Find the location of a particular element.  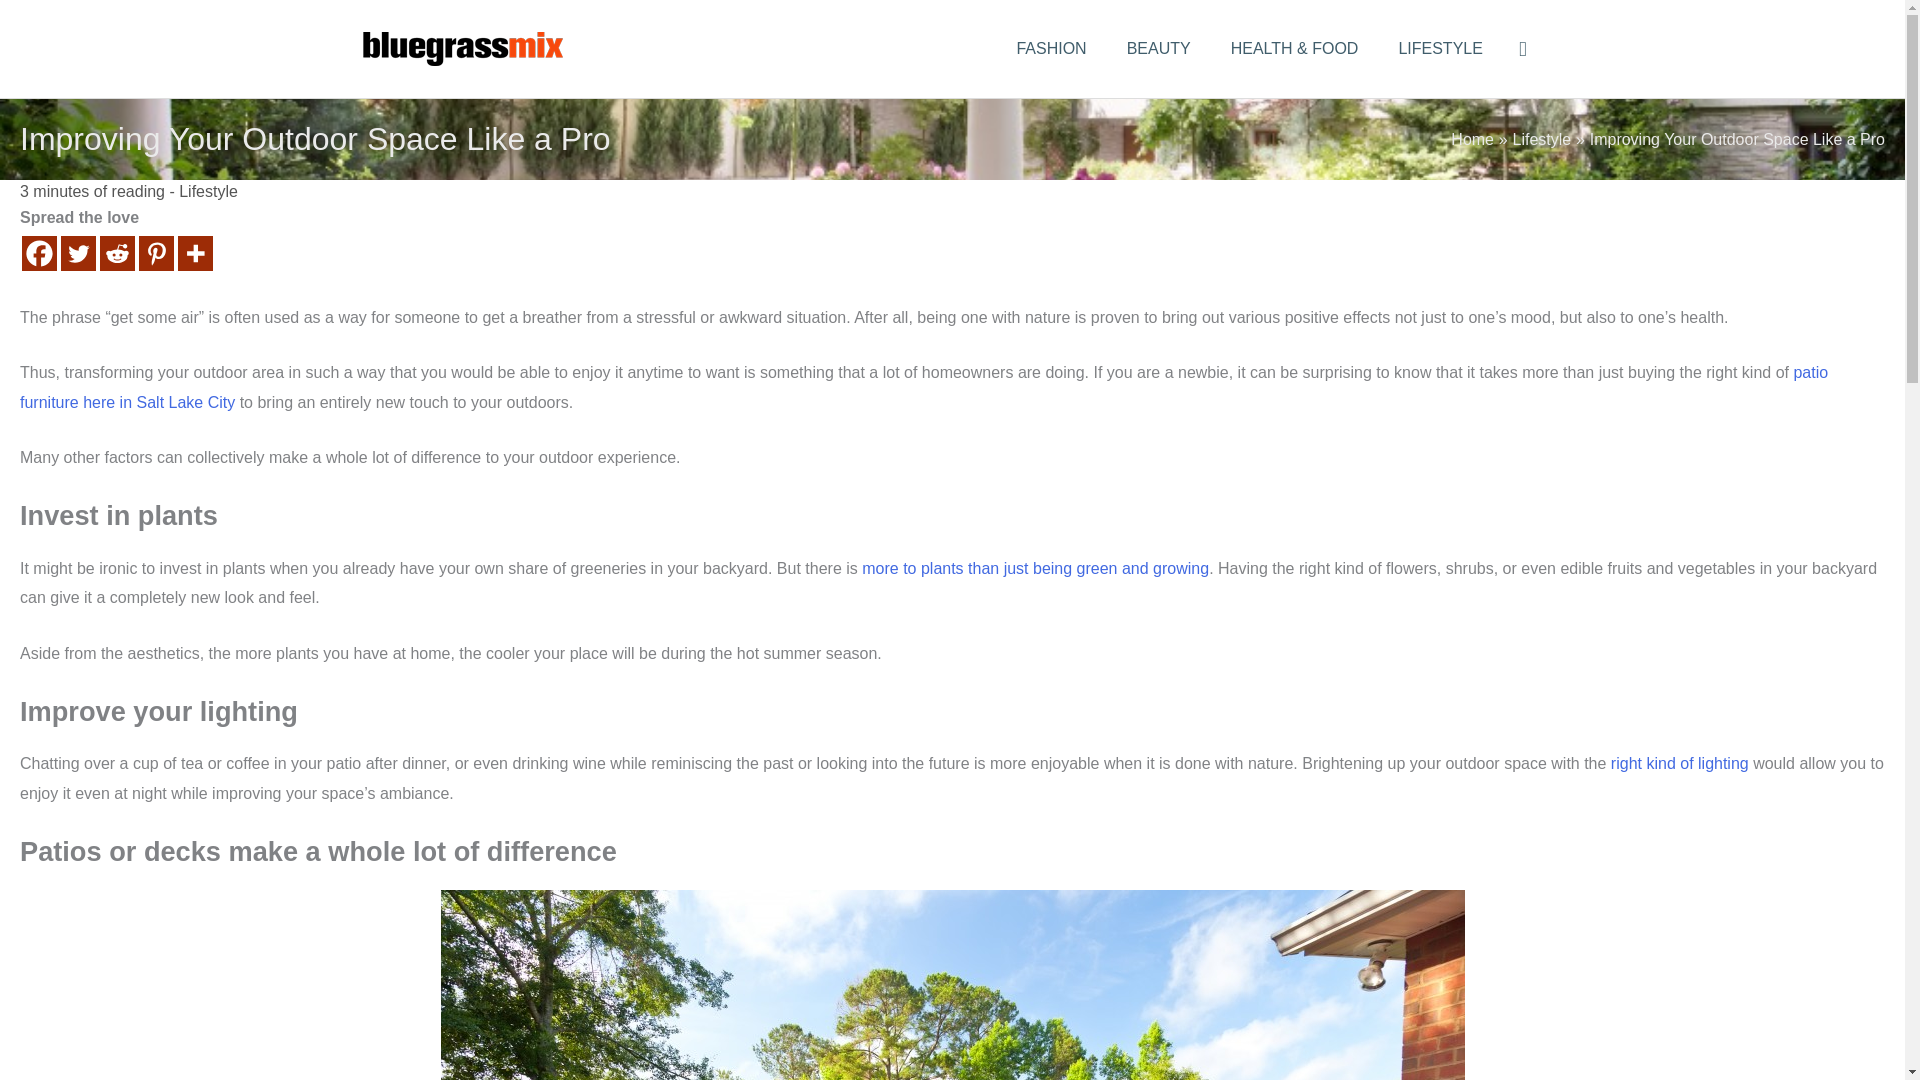

Reddit is located at coordinates (116, 254).